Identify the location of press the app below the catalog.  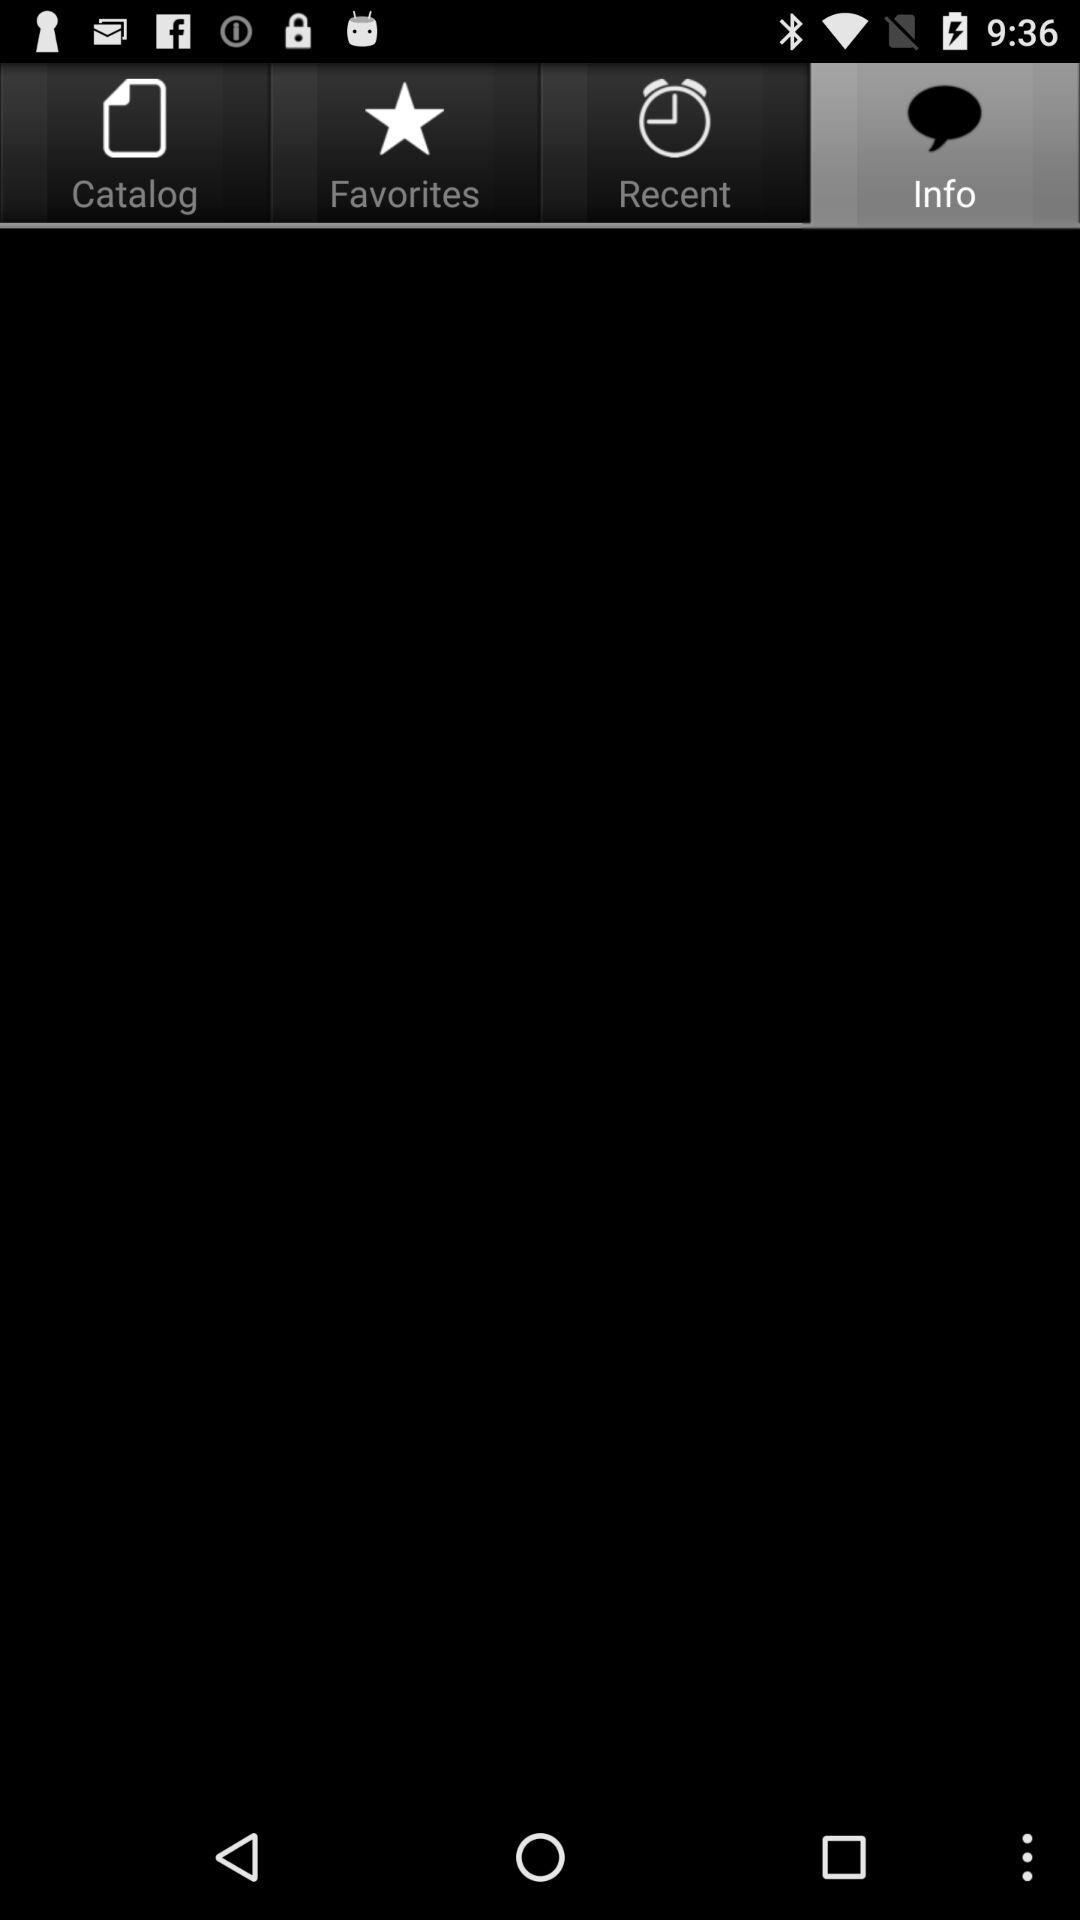
(540, 1012).